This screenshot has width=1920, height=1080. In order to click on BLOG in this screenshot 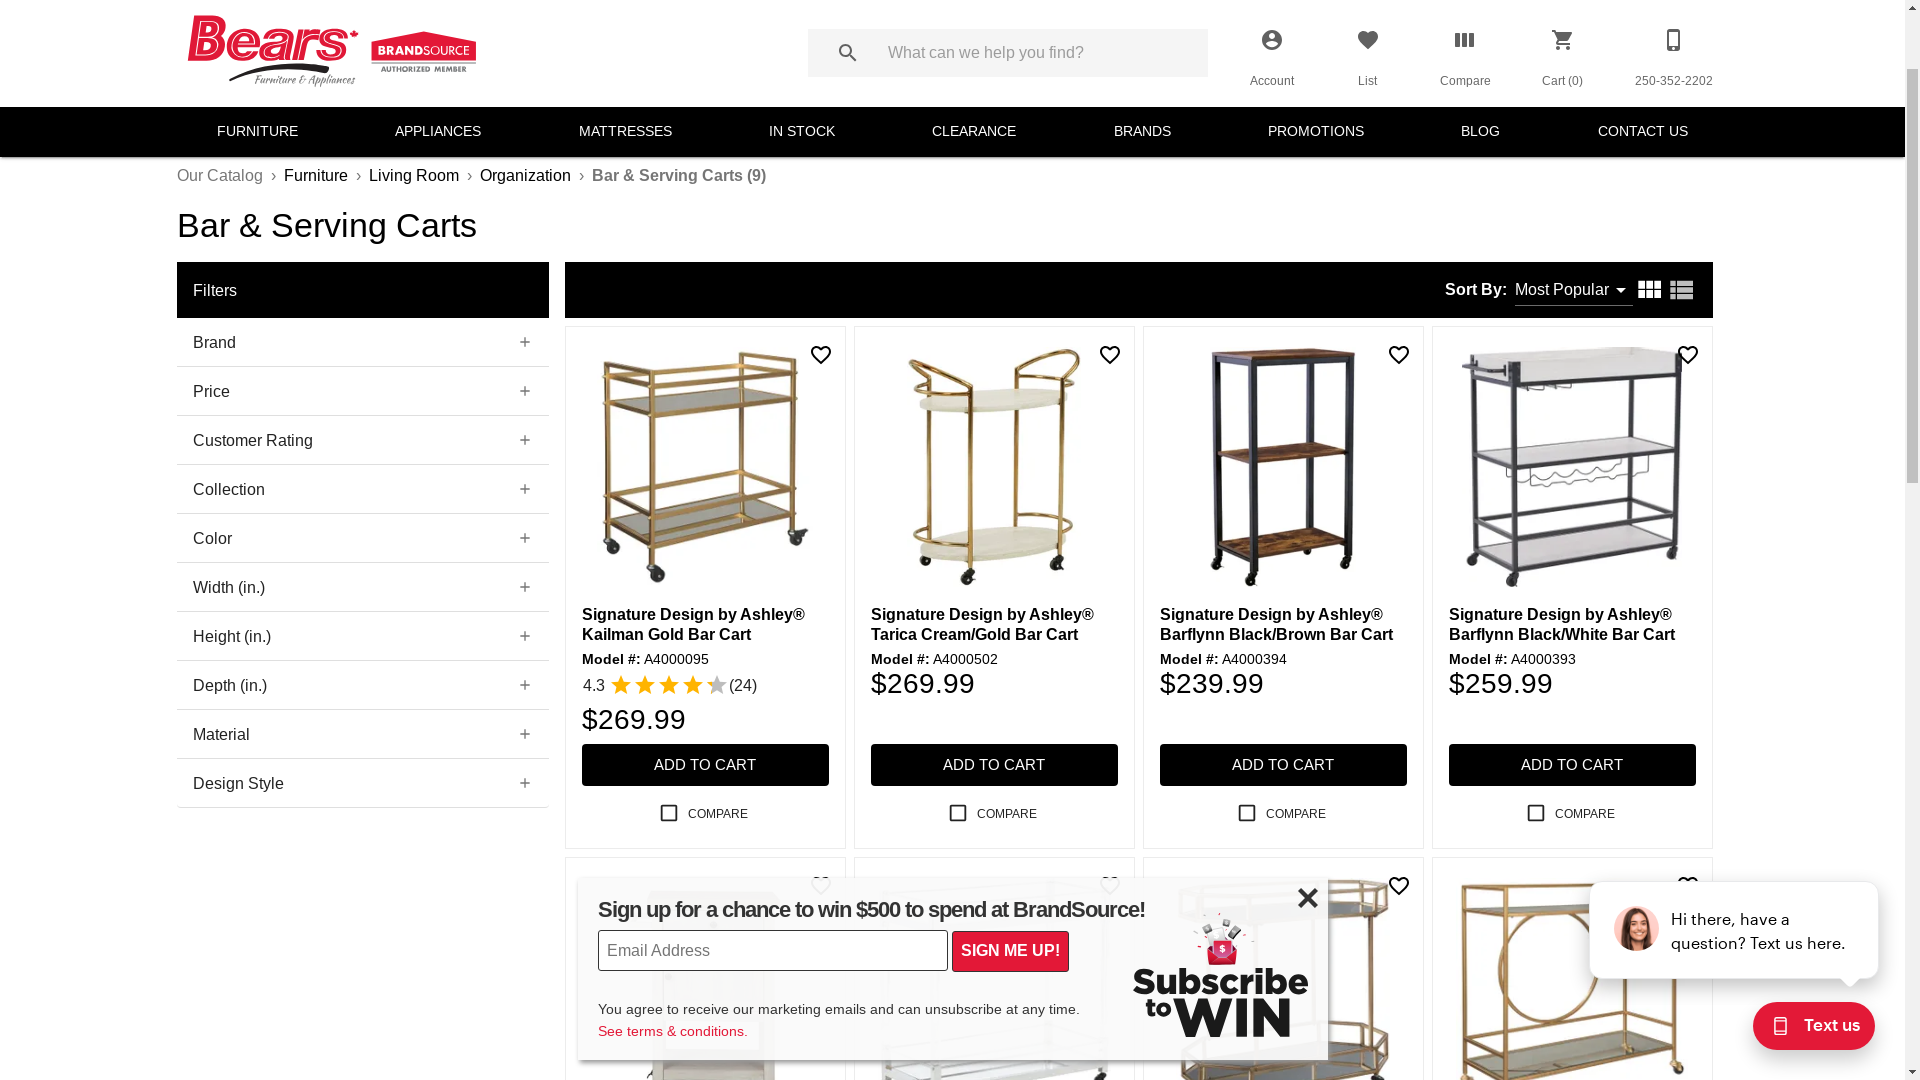, I will do `click(1480, 276)`.